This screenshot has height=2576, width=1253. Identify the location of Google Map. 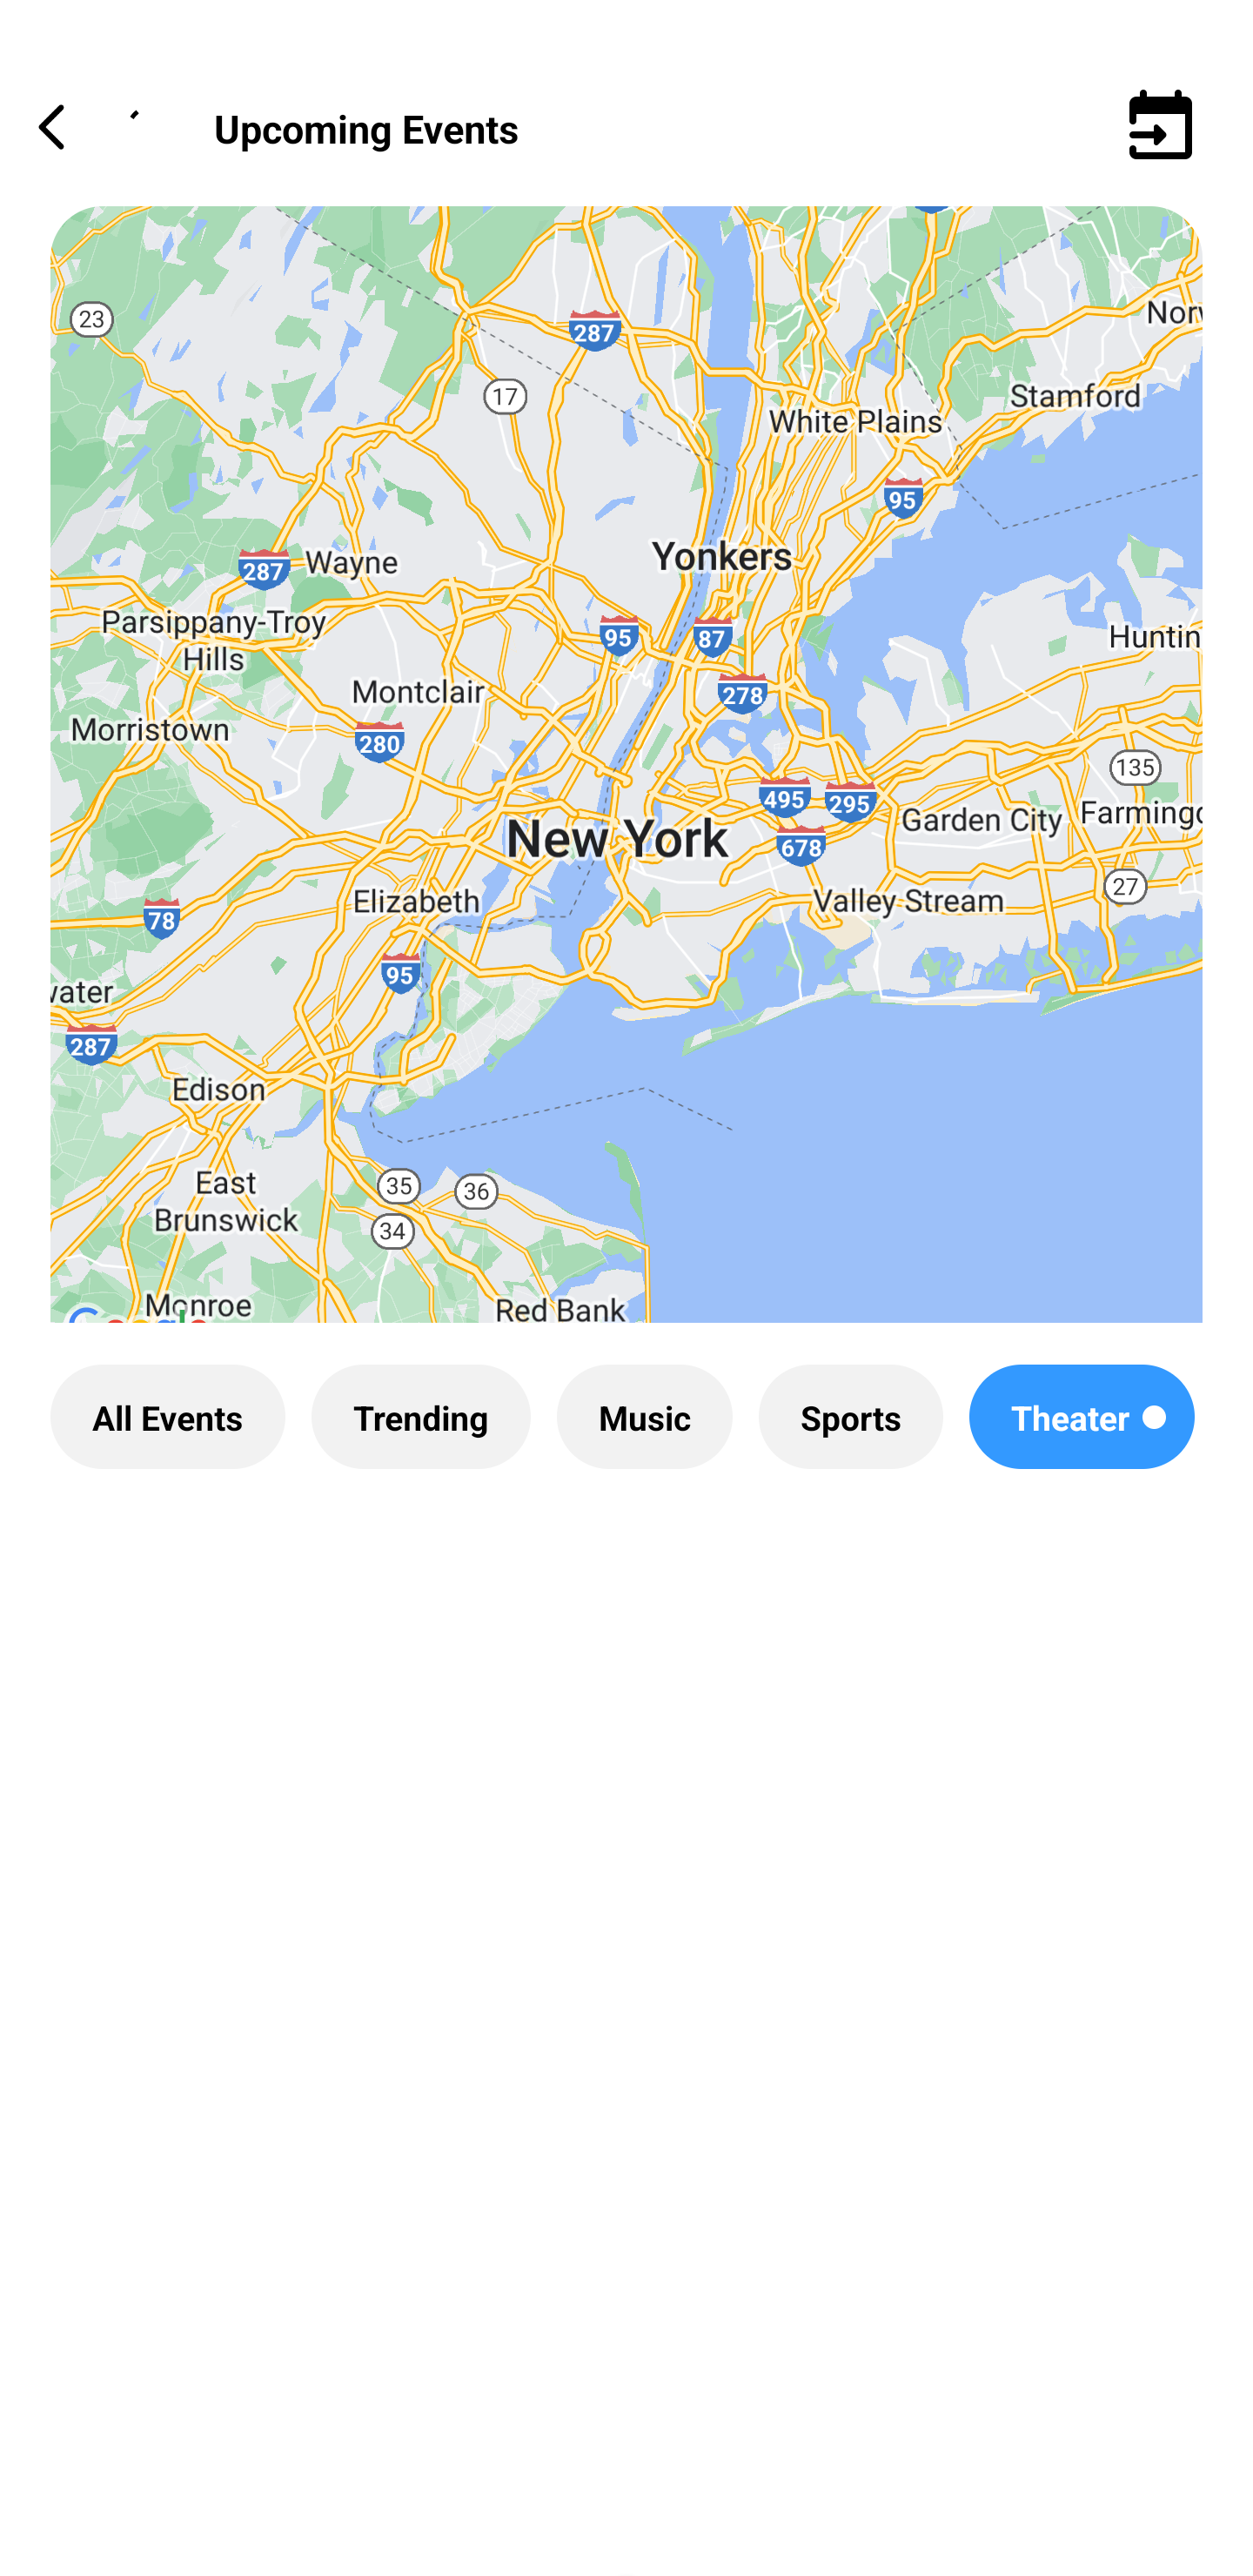
(626, 788).